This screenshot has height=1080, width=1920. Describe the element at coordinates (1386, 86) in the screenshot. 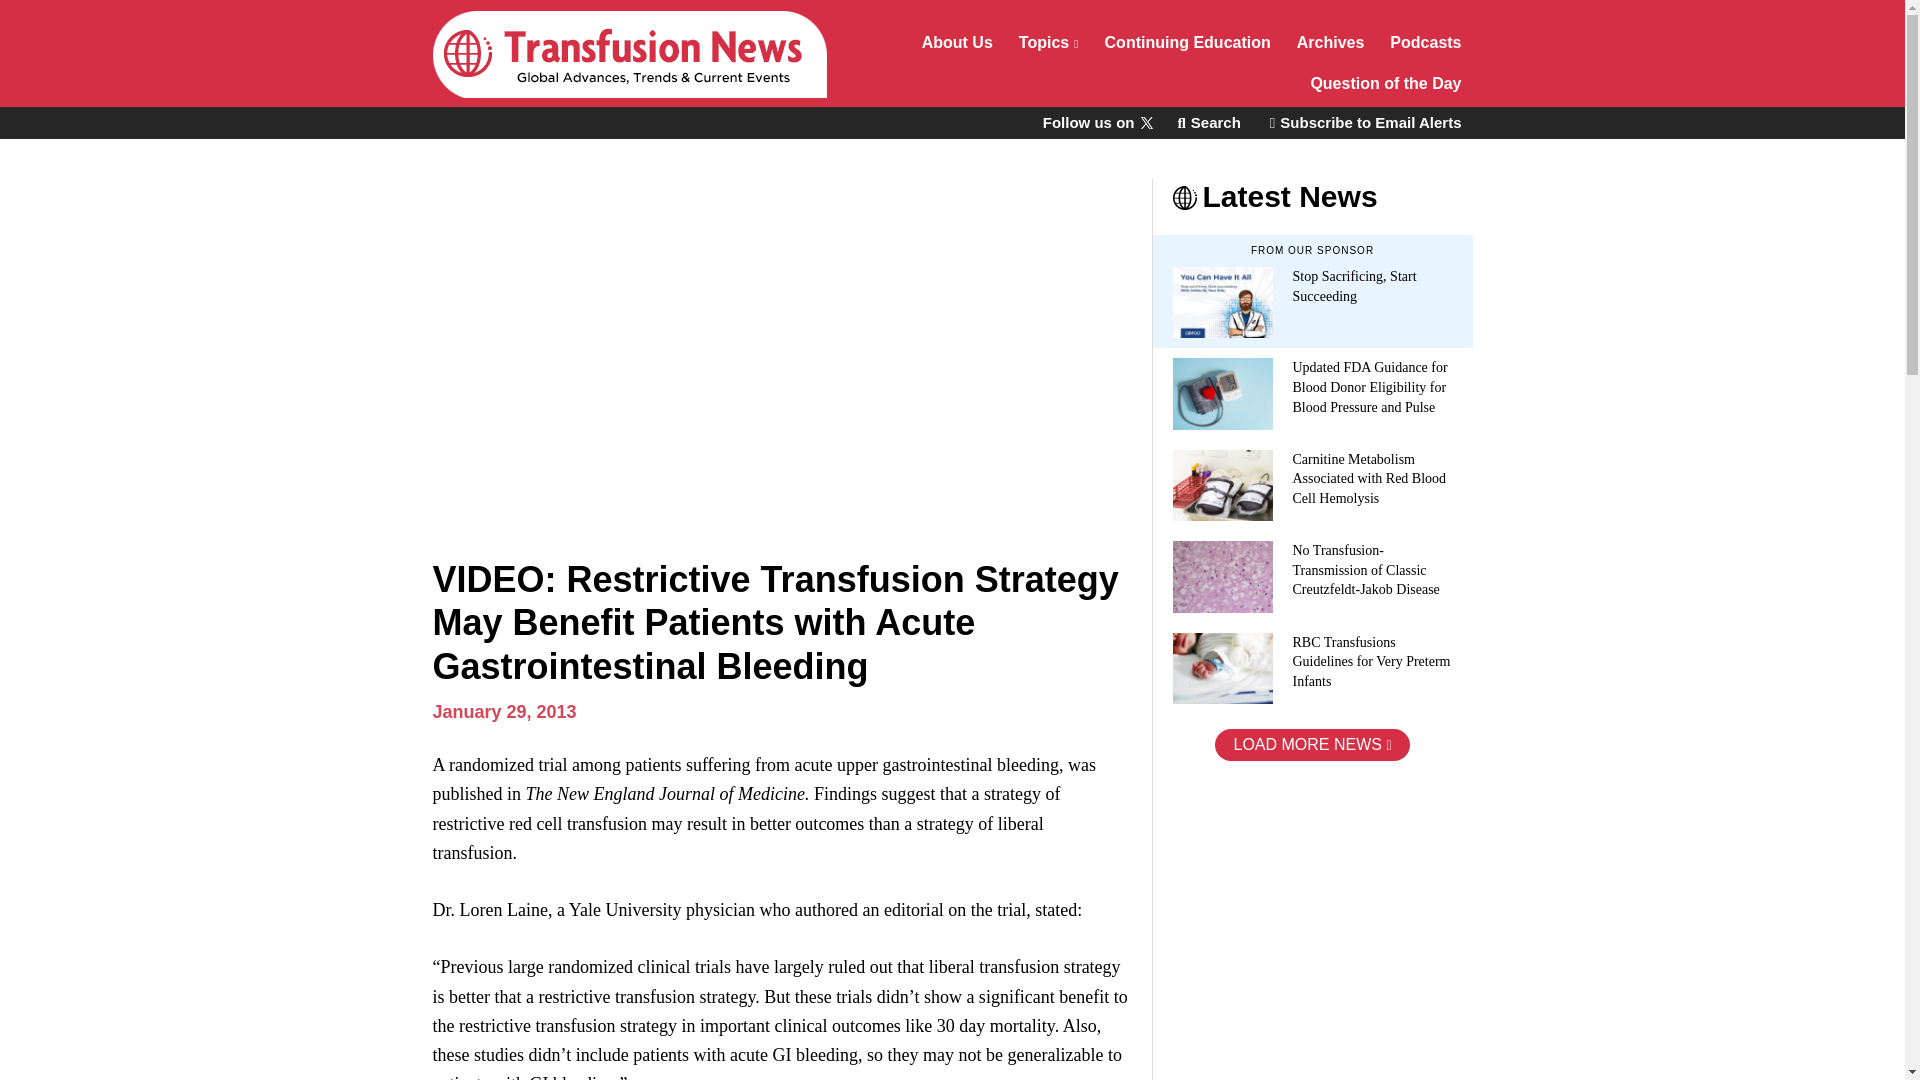

I see `Question of the Day` at that location.